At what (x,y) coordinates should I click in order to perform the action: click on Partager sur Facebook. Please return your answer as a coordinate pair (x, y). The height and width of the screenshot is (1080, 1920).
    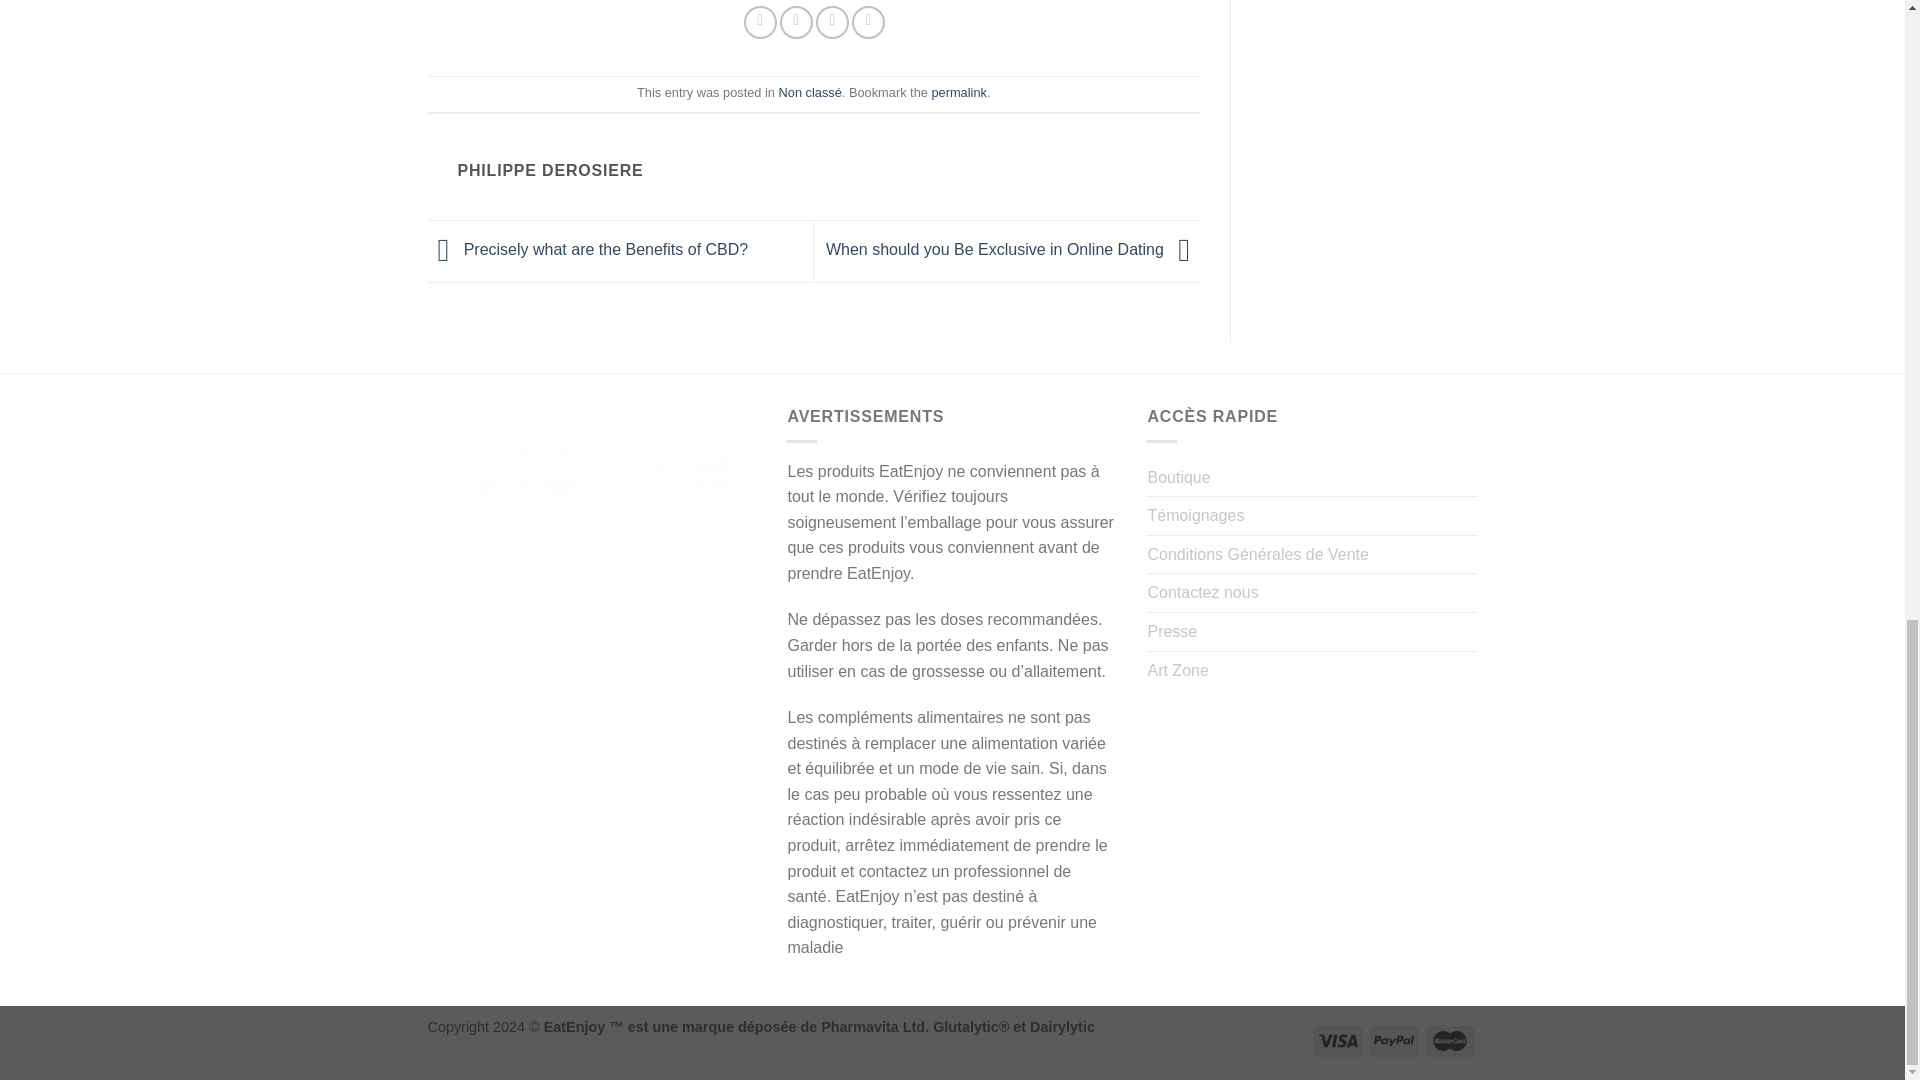
    Looking at the image, I should click on (760, 22).